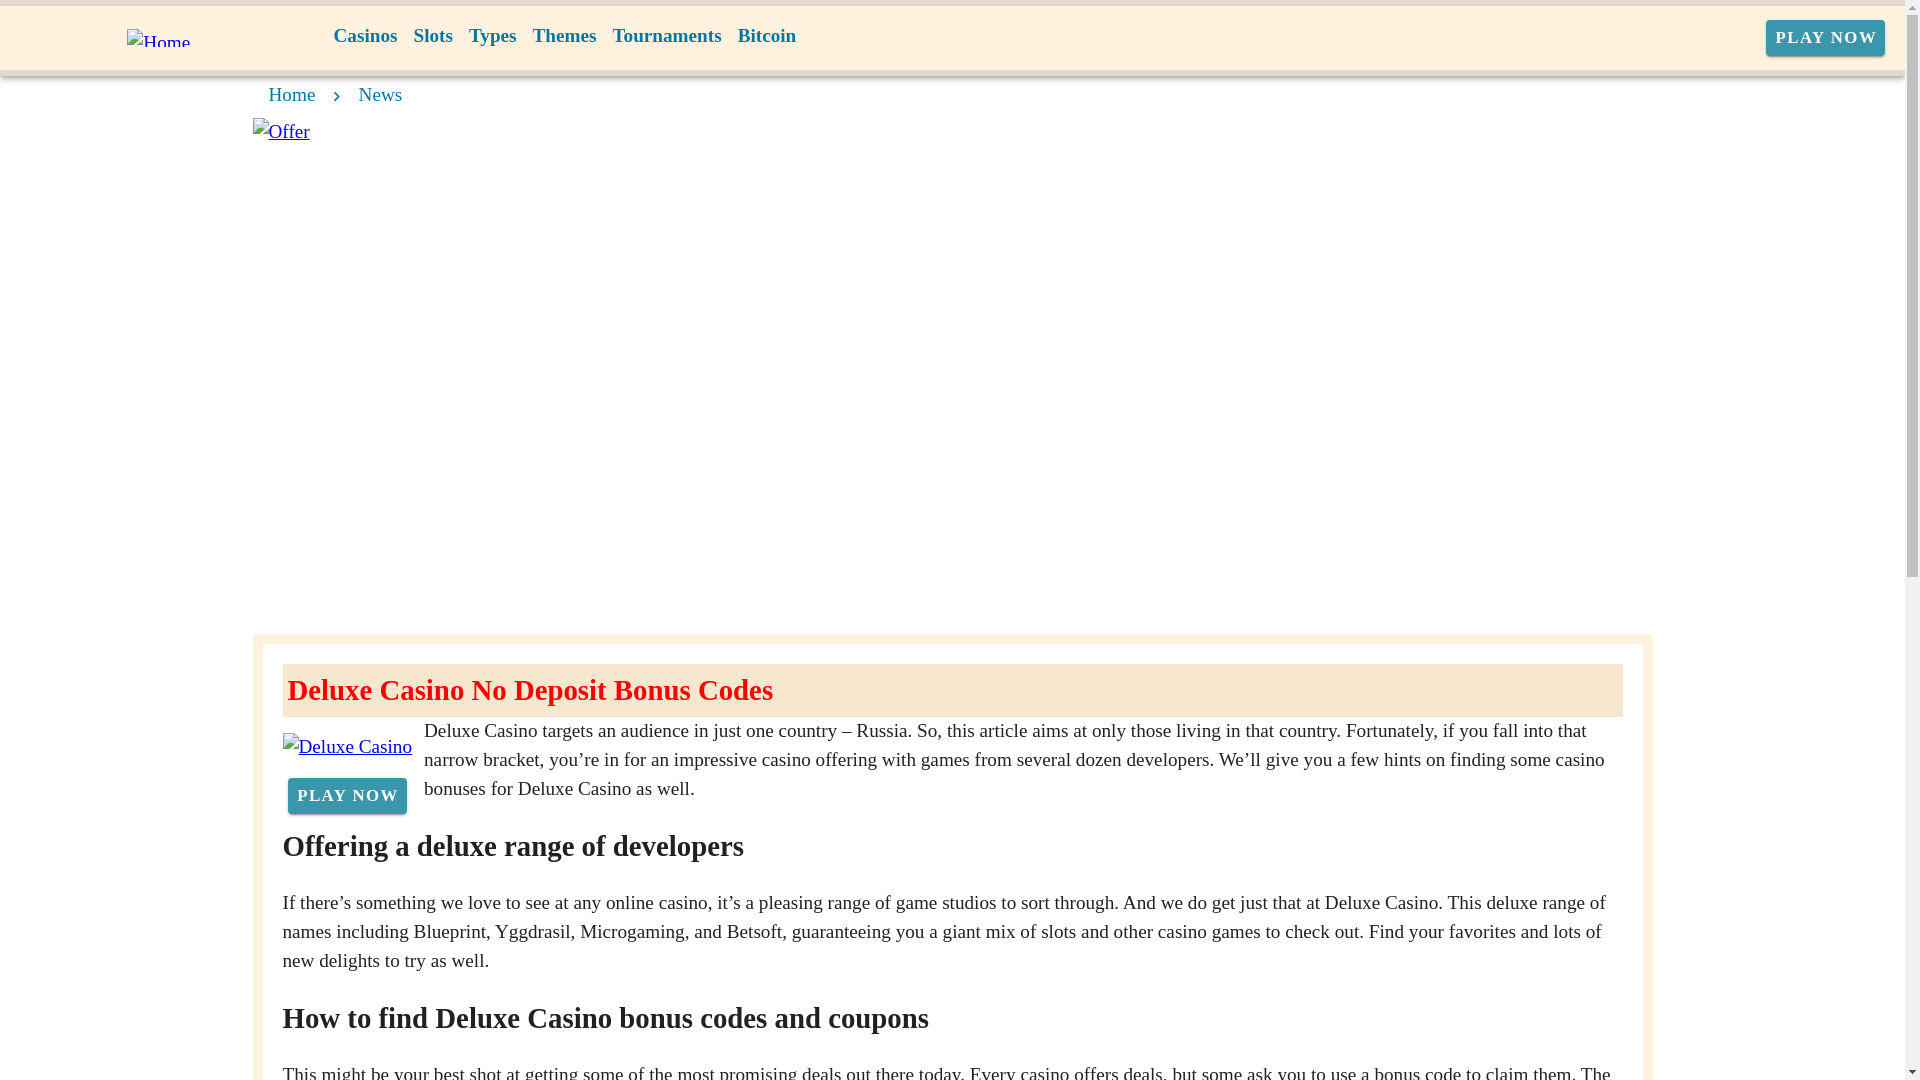 The width and height of the screenshot is (1920, 1080). Describe the element at coordinates (766, 36) in the screenshot. I see `Bitcoin` at that location.